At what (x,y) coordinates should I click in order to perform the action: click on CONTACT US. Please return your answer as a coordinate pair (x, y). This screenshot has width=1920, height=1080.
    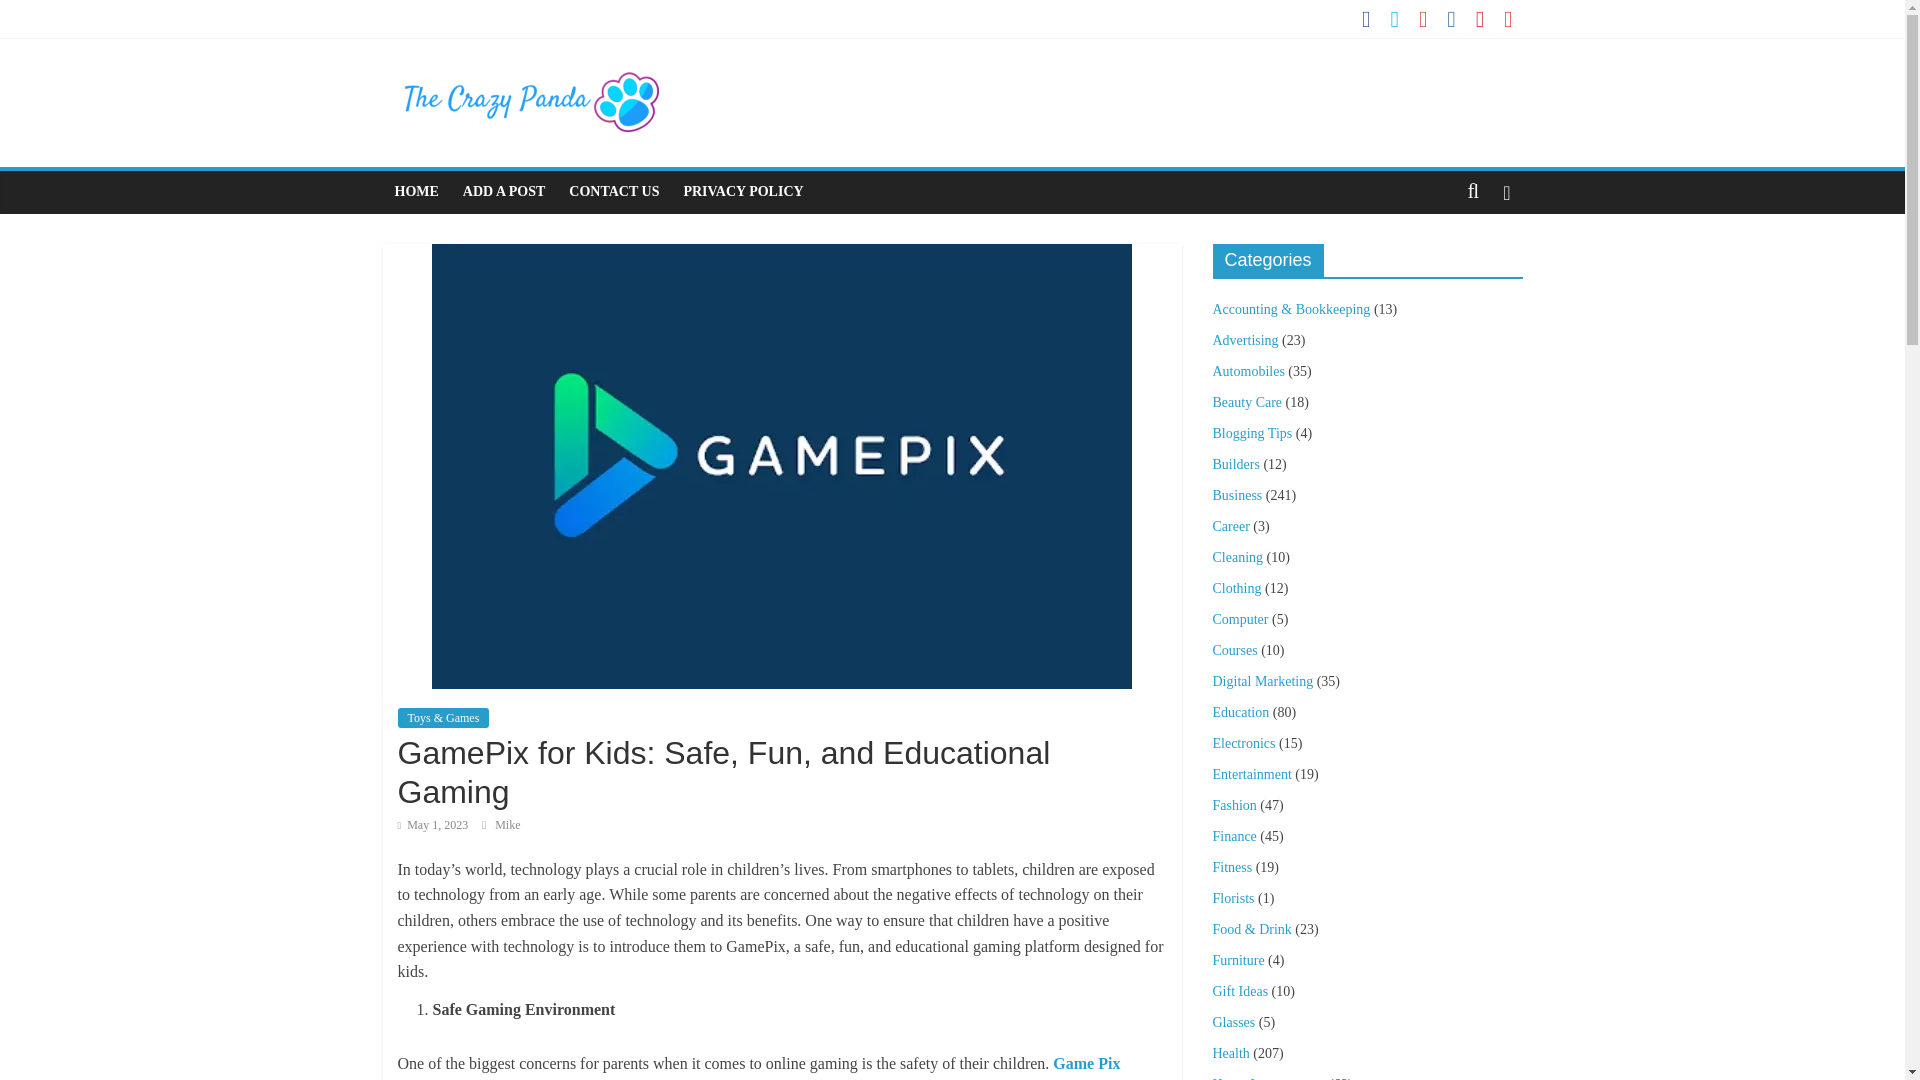
    Looking at the image, I should click on (613, 191).